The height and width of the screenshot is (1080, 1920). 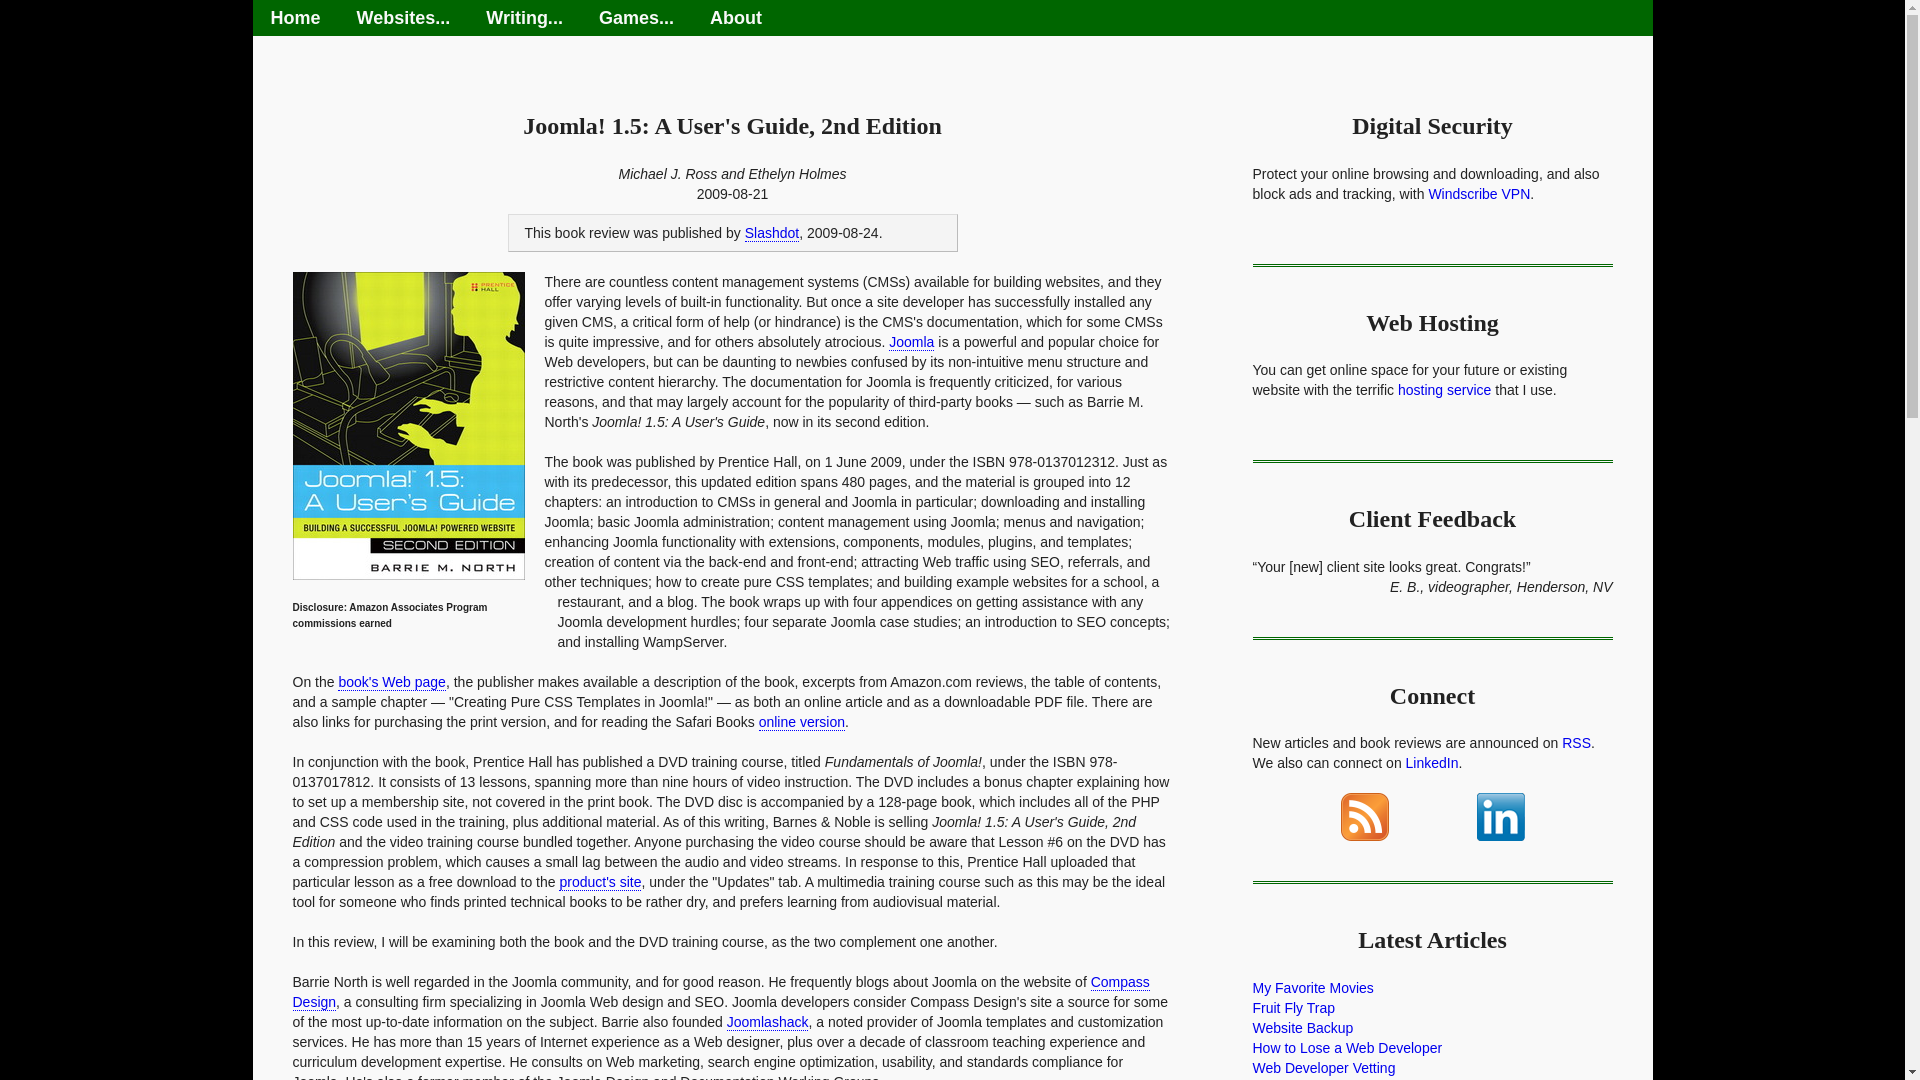 I want to click on Home, so click(x=294, y=19).